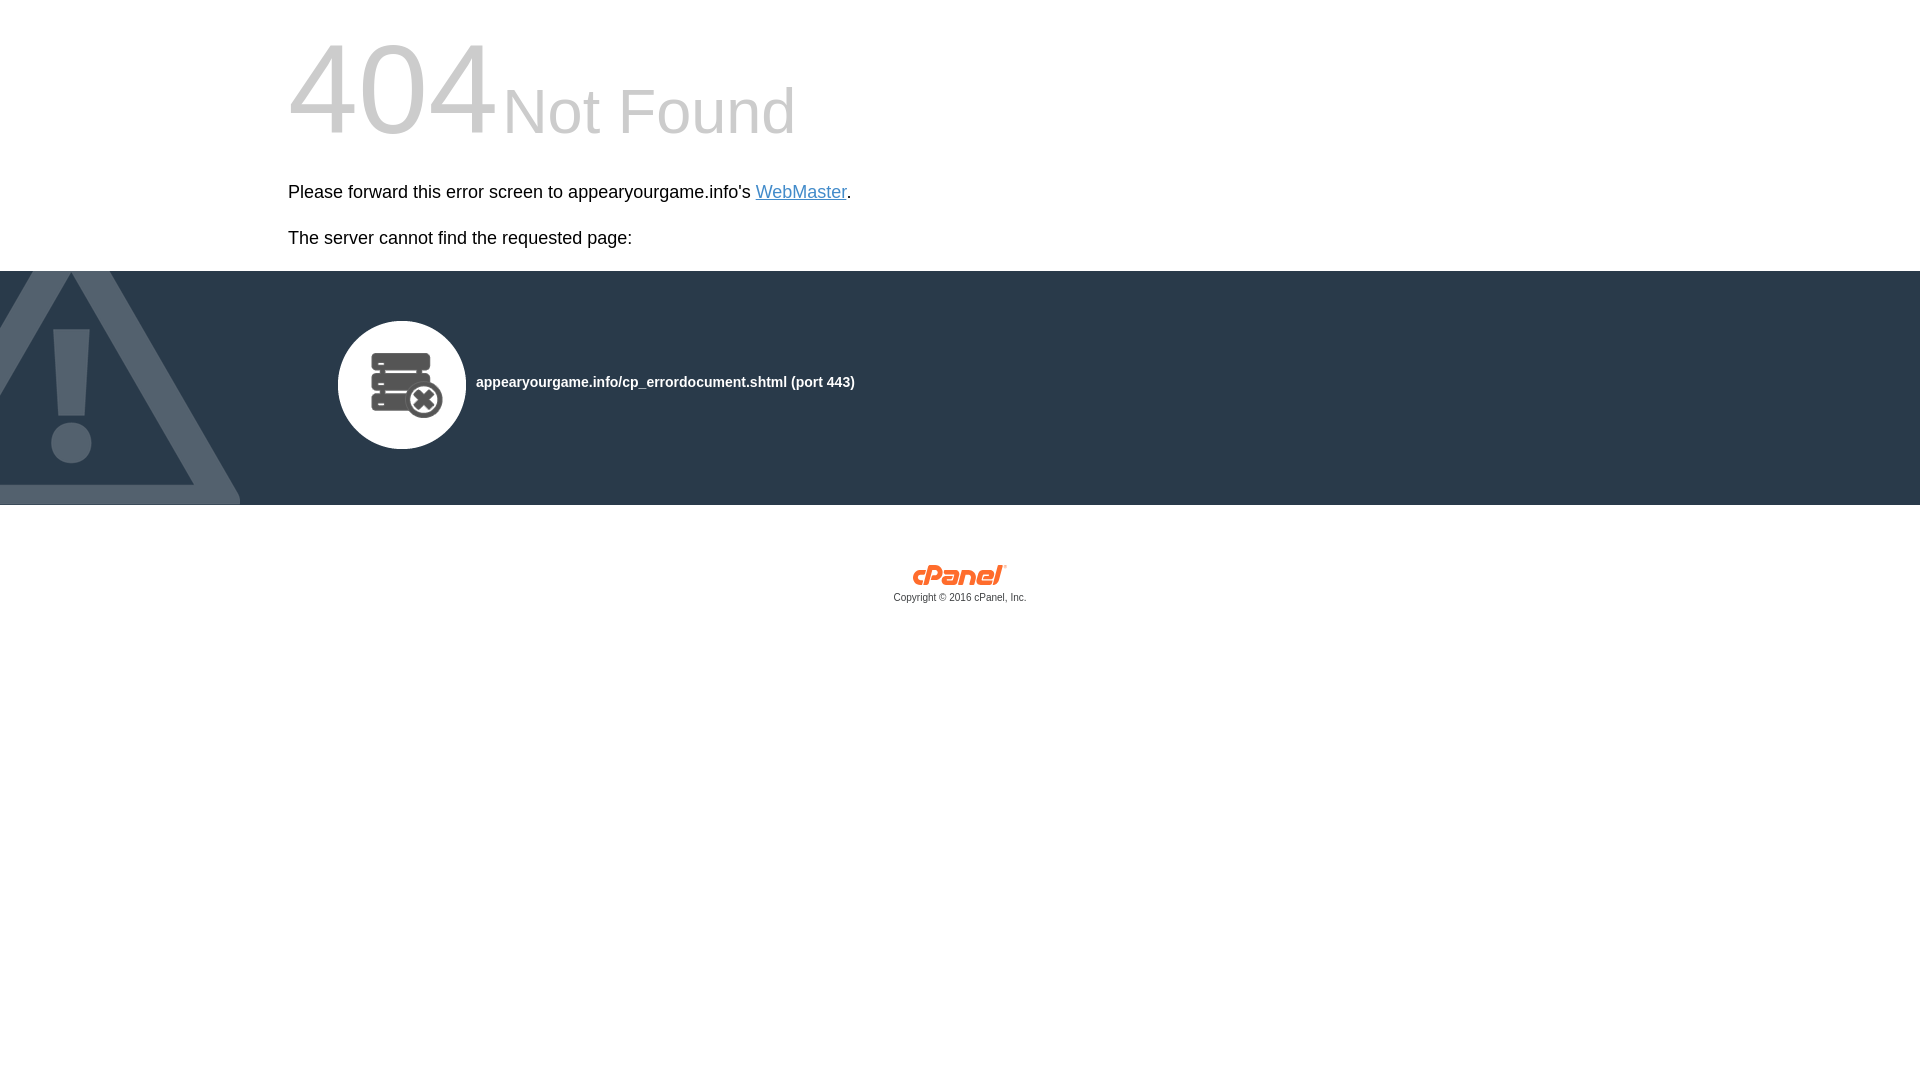  What do you see at coordinates (801, 192) in the screenshot?
I see `WebMaster` at bounding box center [801, 192].